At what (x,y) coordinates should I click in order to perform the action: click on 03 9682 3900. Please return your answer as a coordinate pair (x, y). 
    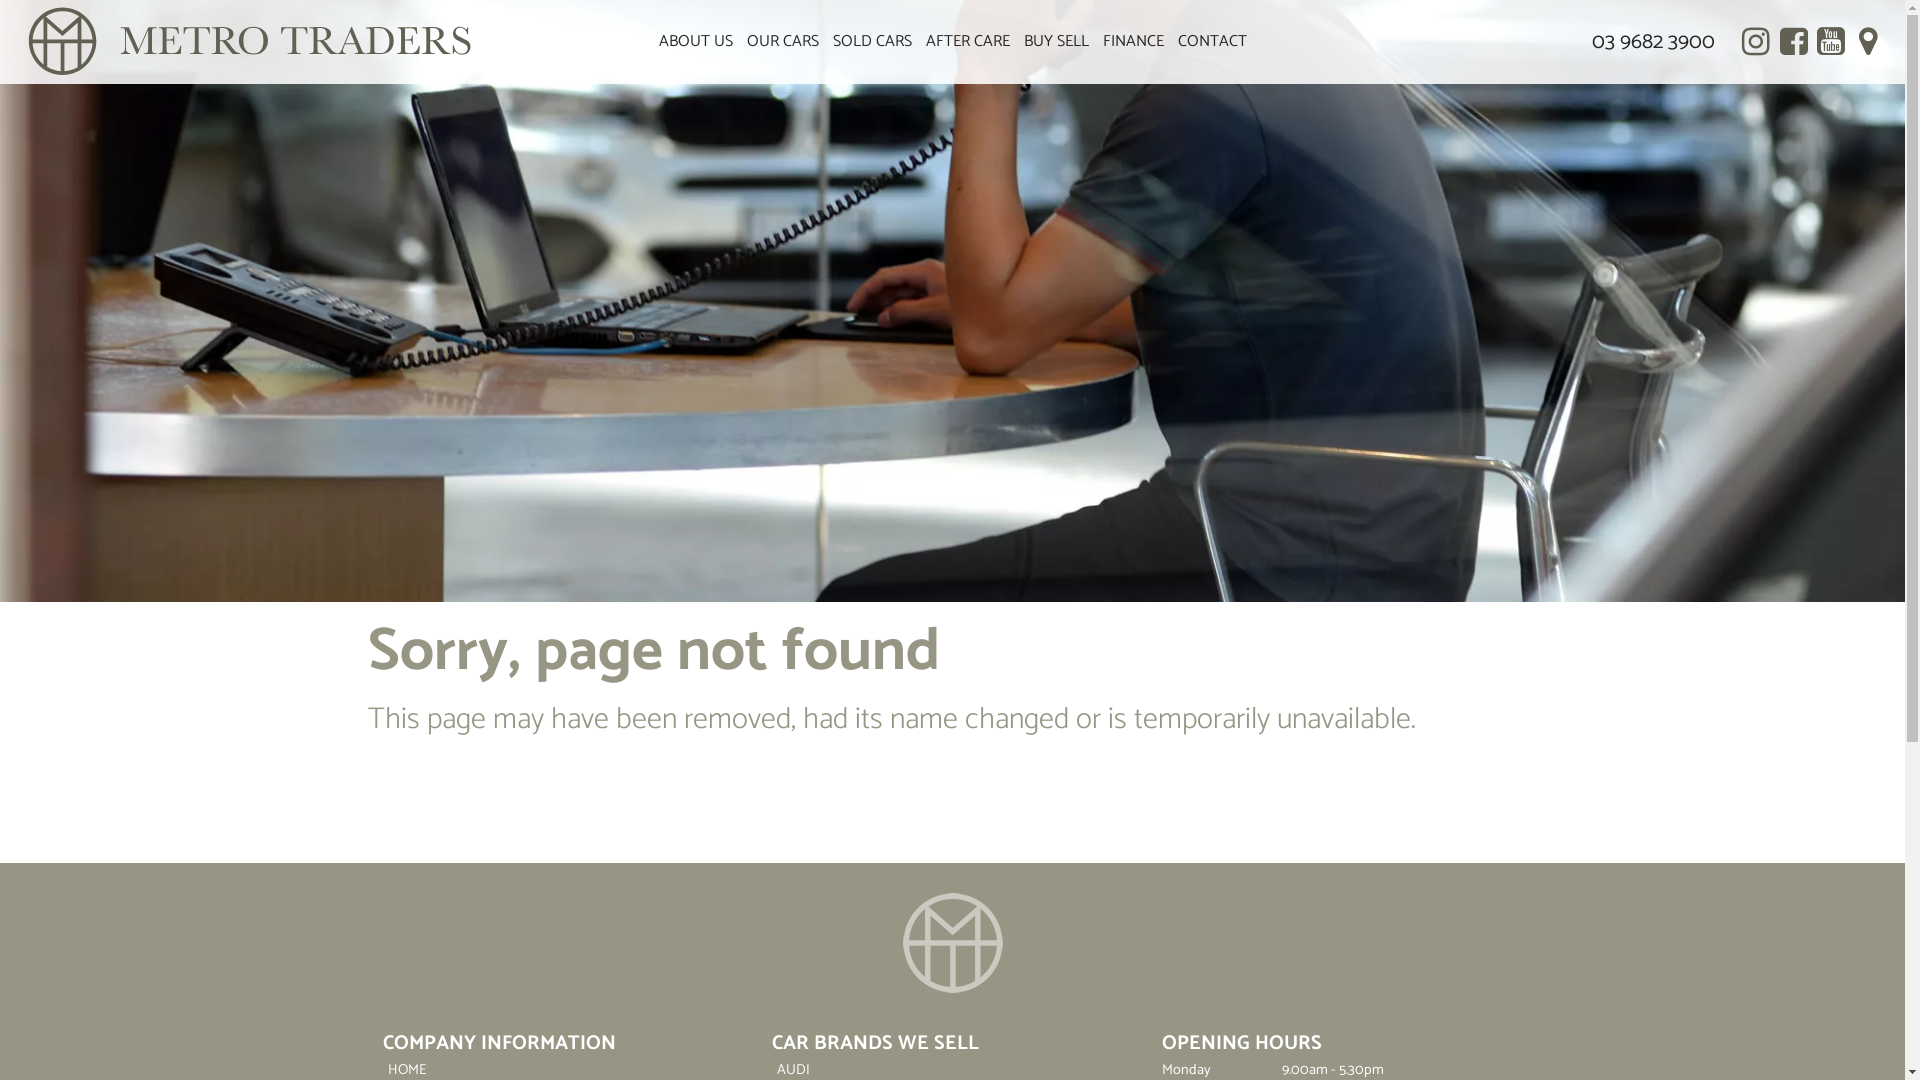
    Looking at the image, I should click on (1654, 42).